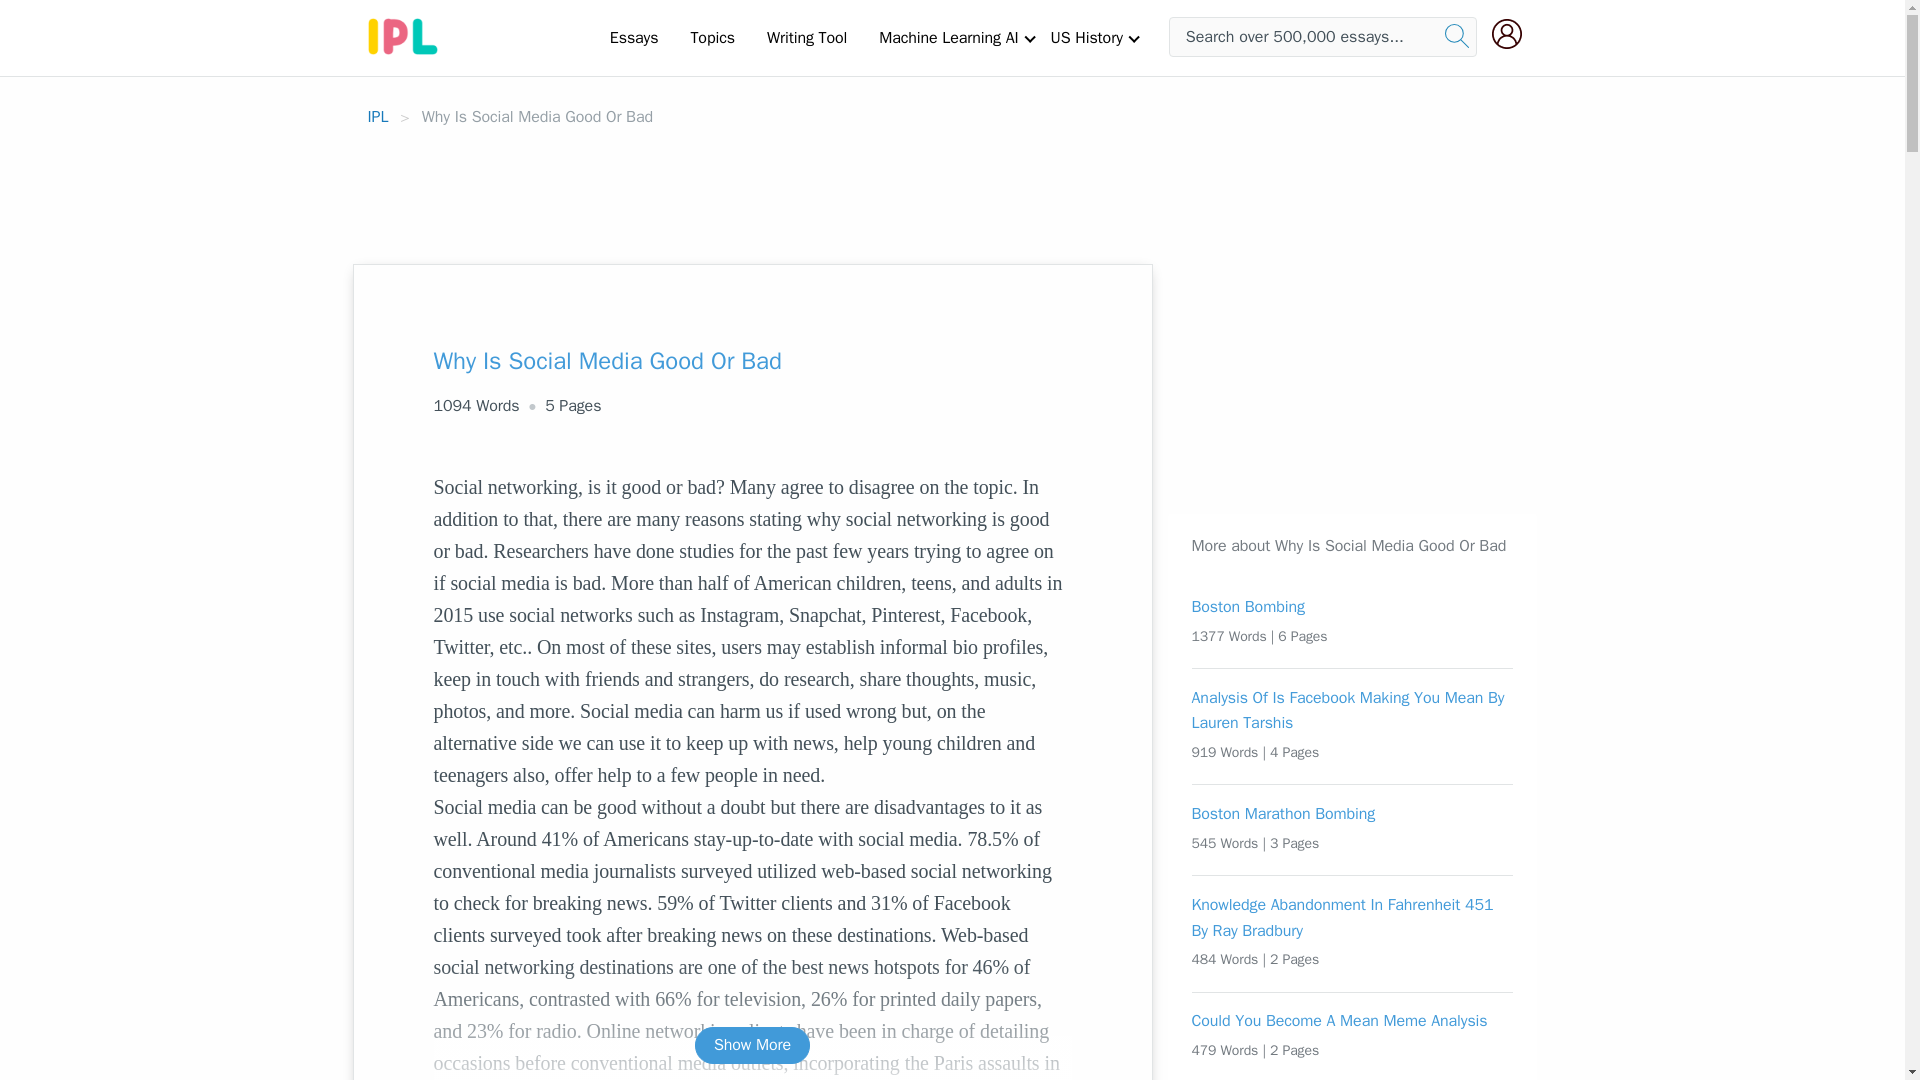 The width and height of the screenshot is (1920, 1080). What do you see at coordinates (752, 1045) in the screenshot?
I see `Show More` at bounding box center [752, 1045].